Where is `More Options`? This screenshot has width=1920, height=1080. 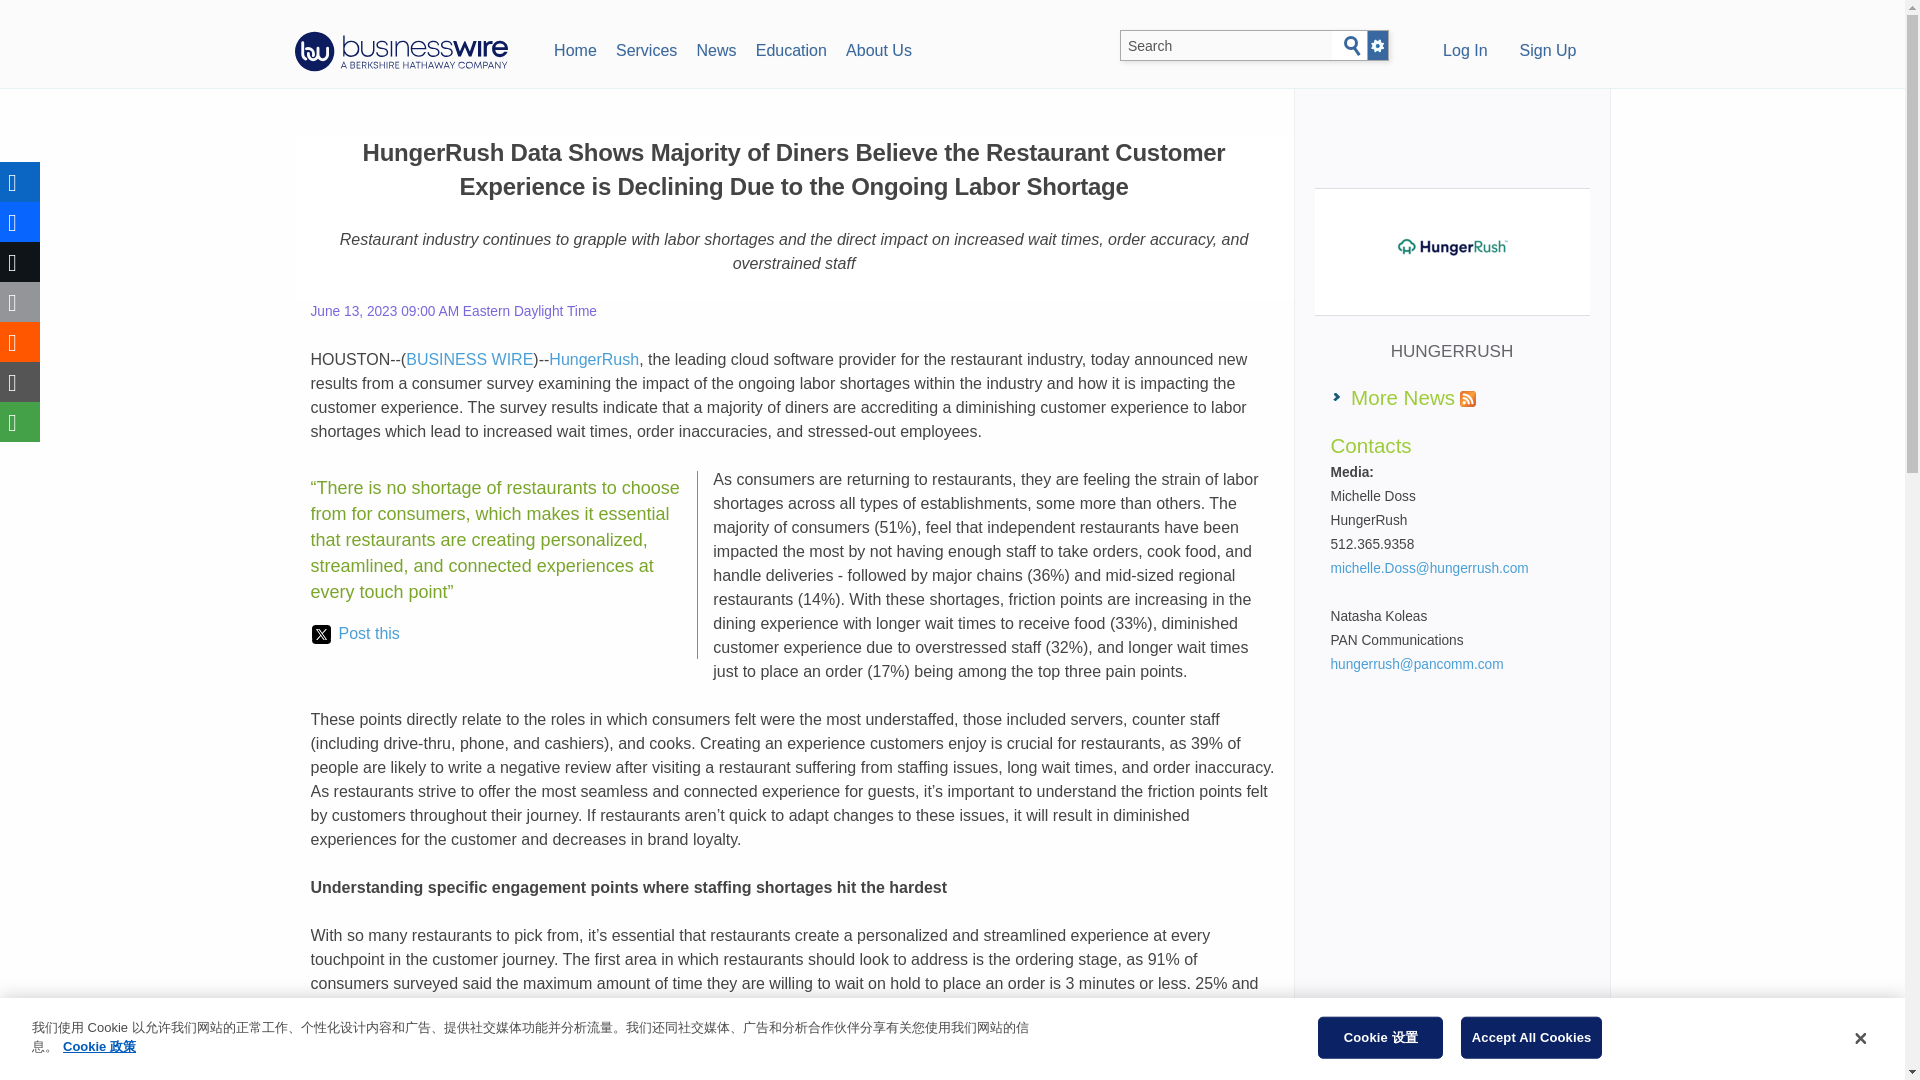 More Options is located at coordinates (20, 421).